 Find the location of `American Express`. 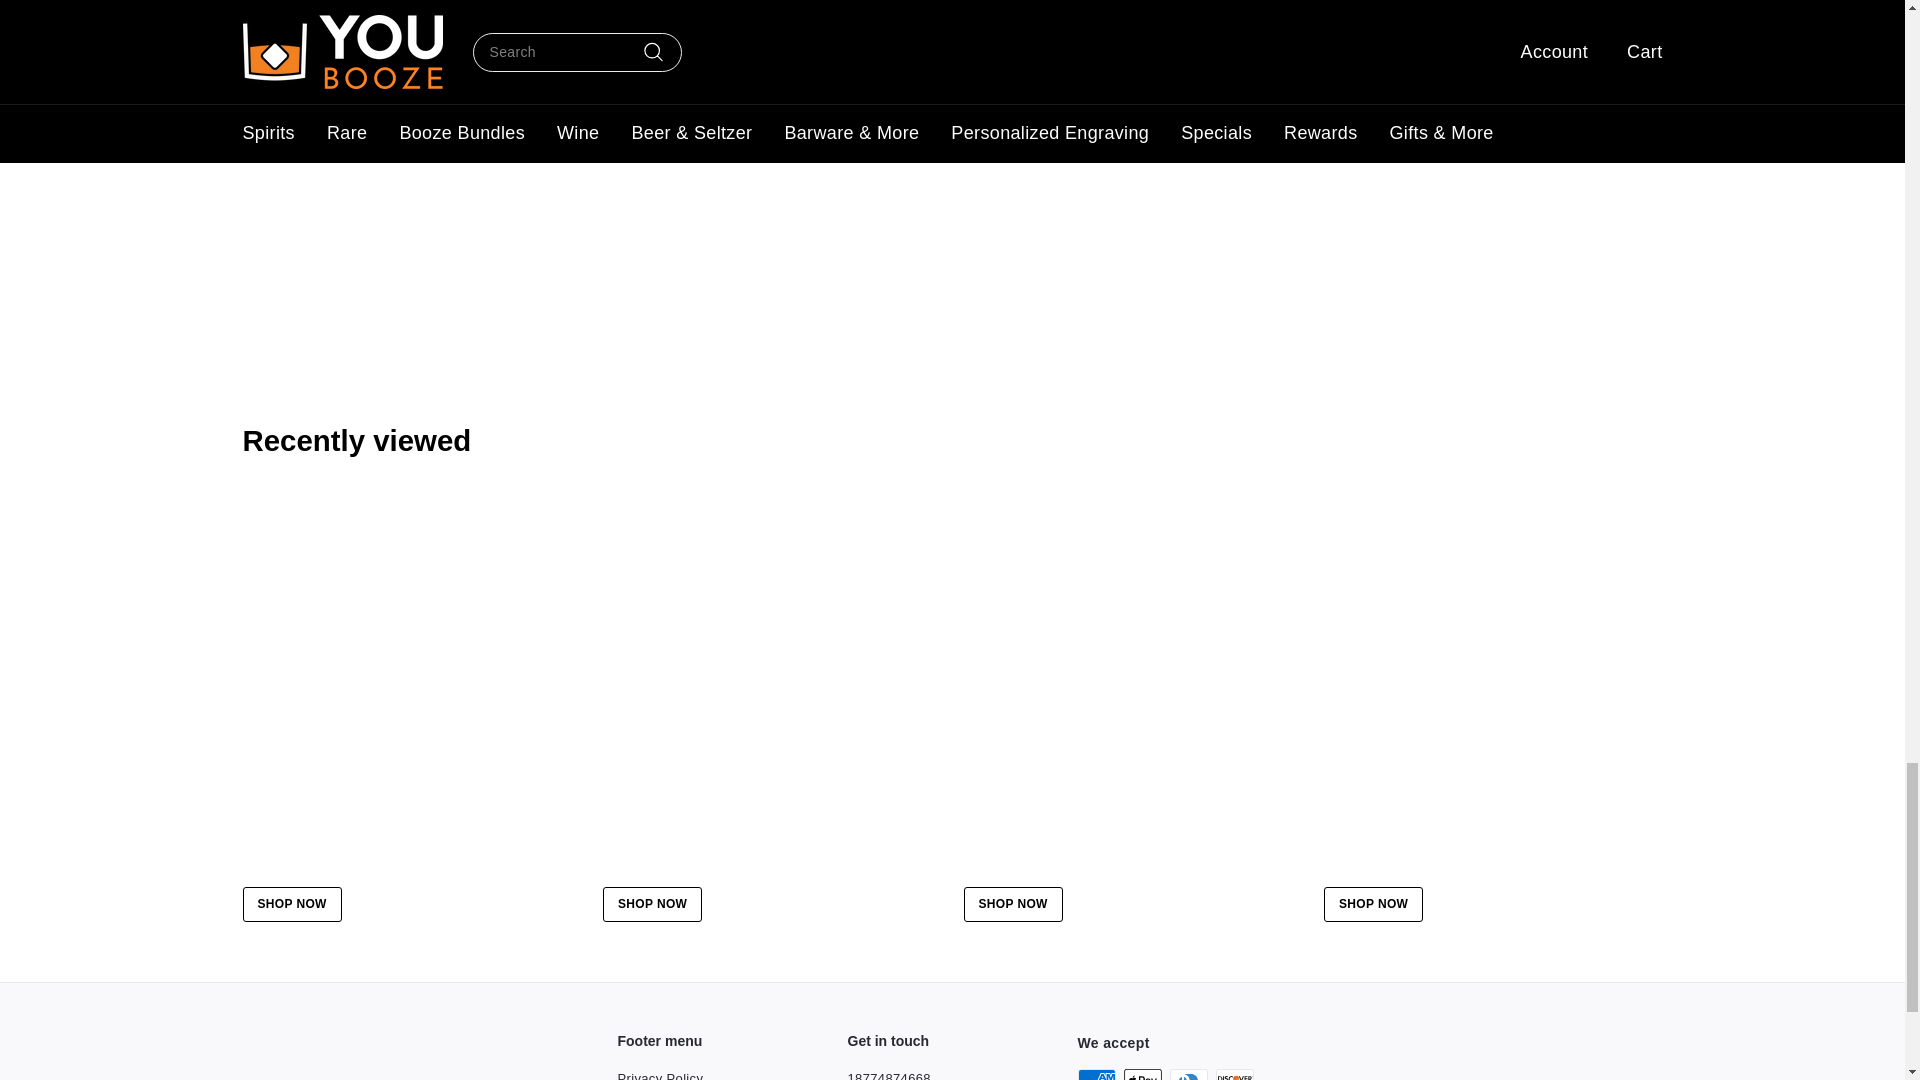

American Express is located at coordinates (1096, 1074).